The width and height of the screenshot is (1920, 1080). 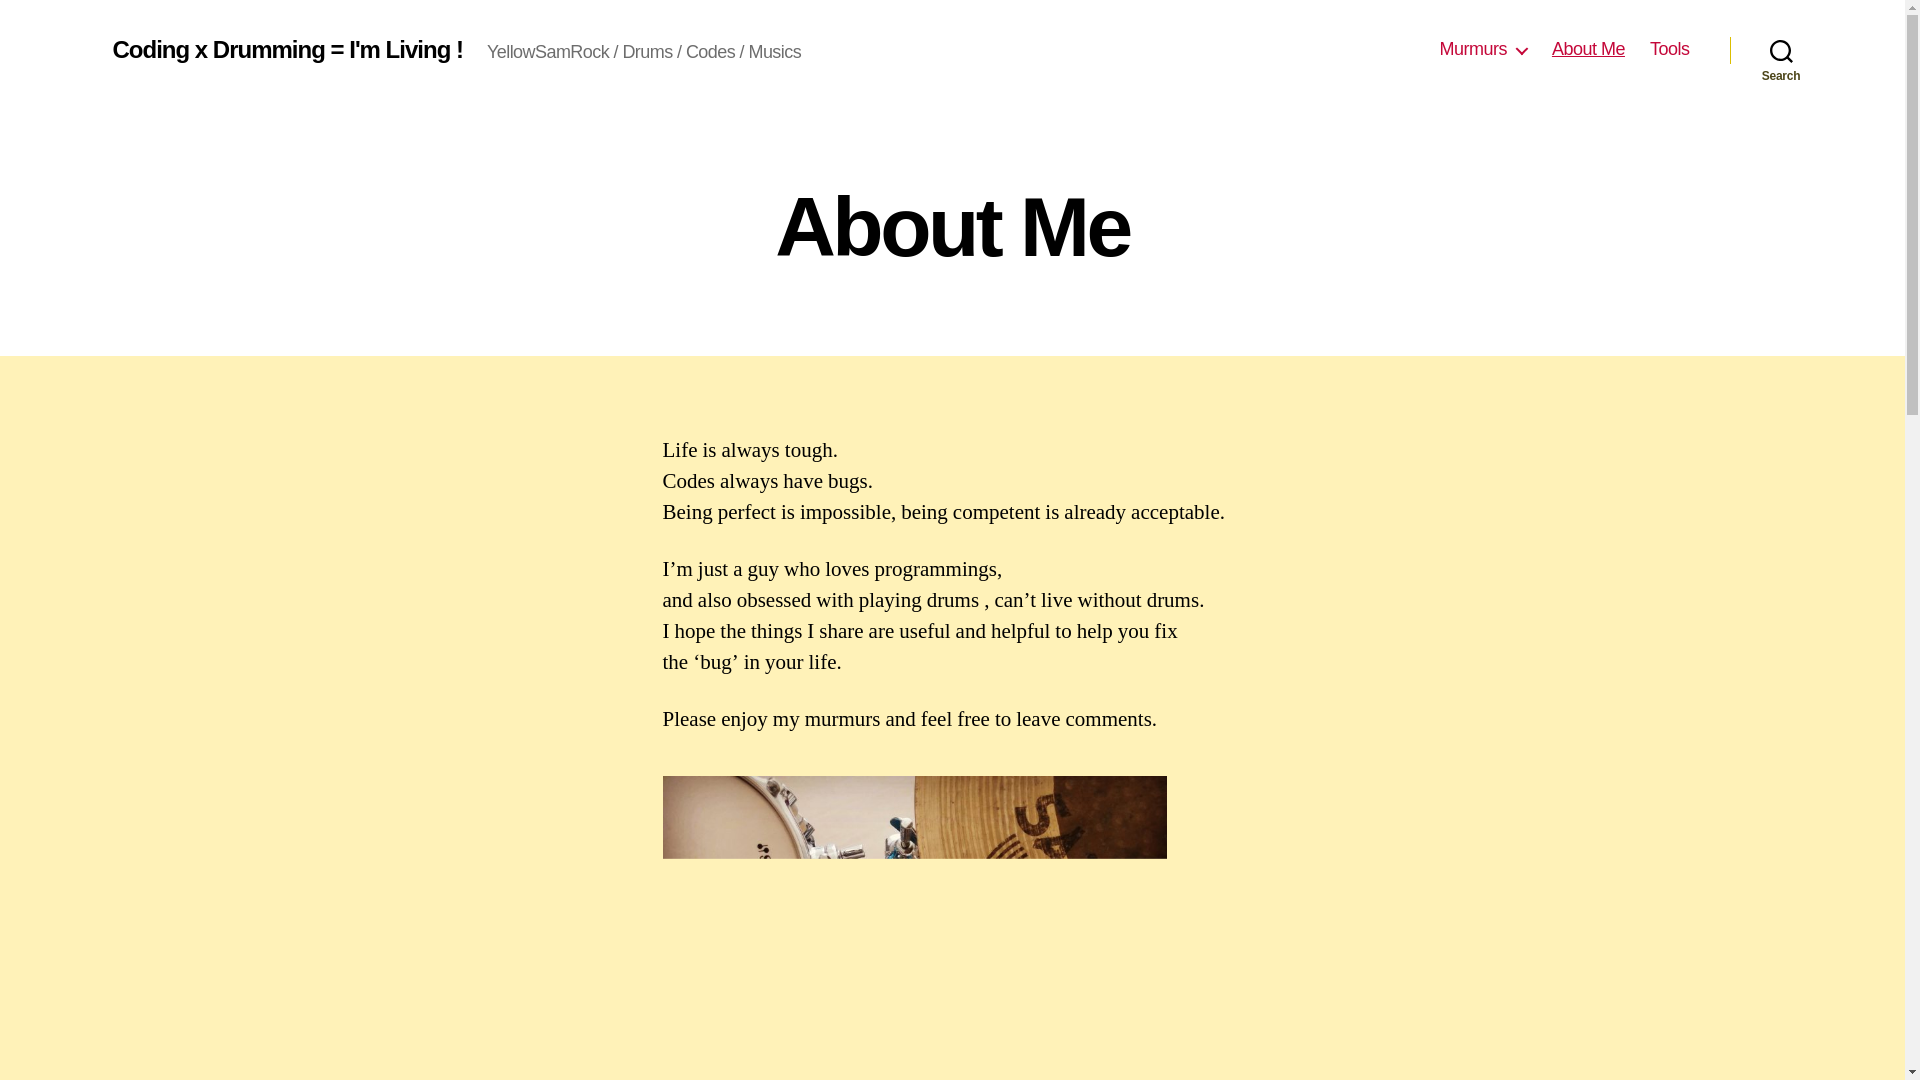 What do you see at coordinates (1781, 50) in the screenshot?
I see `Search` at bounding box center [1781, 50].